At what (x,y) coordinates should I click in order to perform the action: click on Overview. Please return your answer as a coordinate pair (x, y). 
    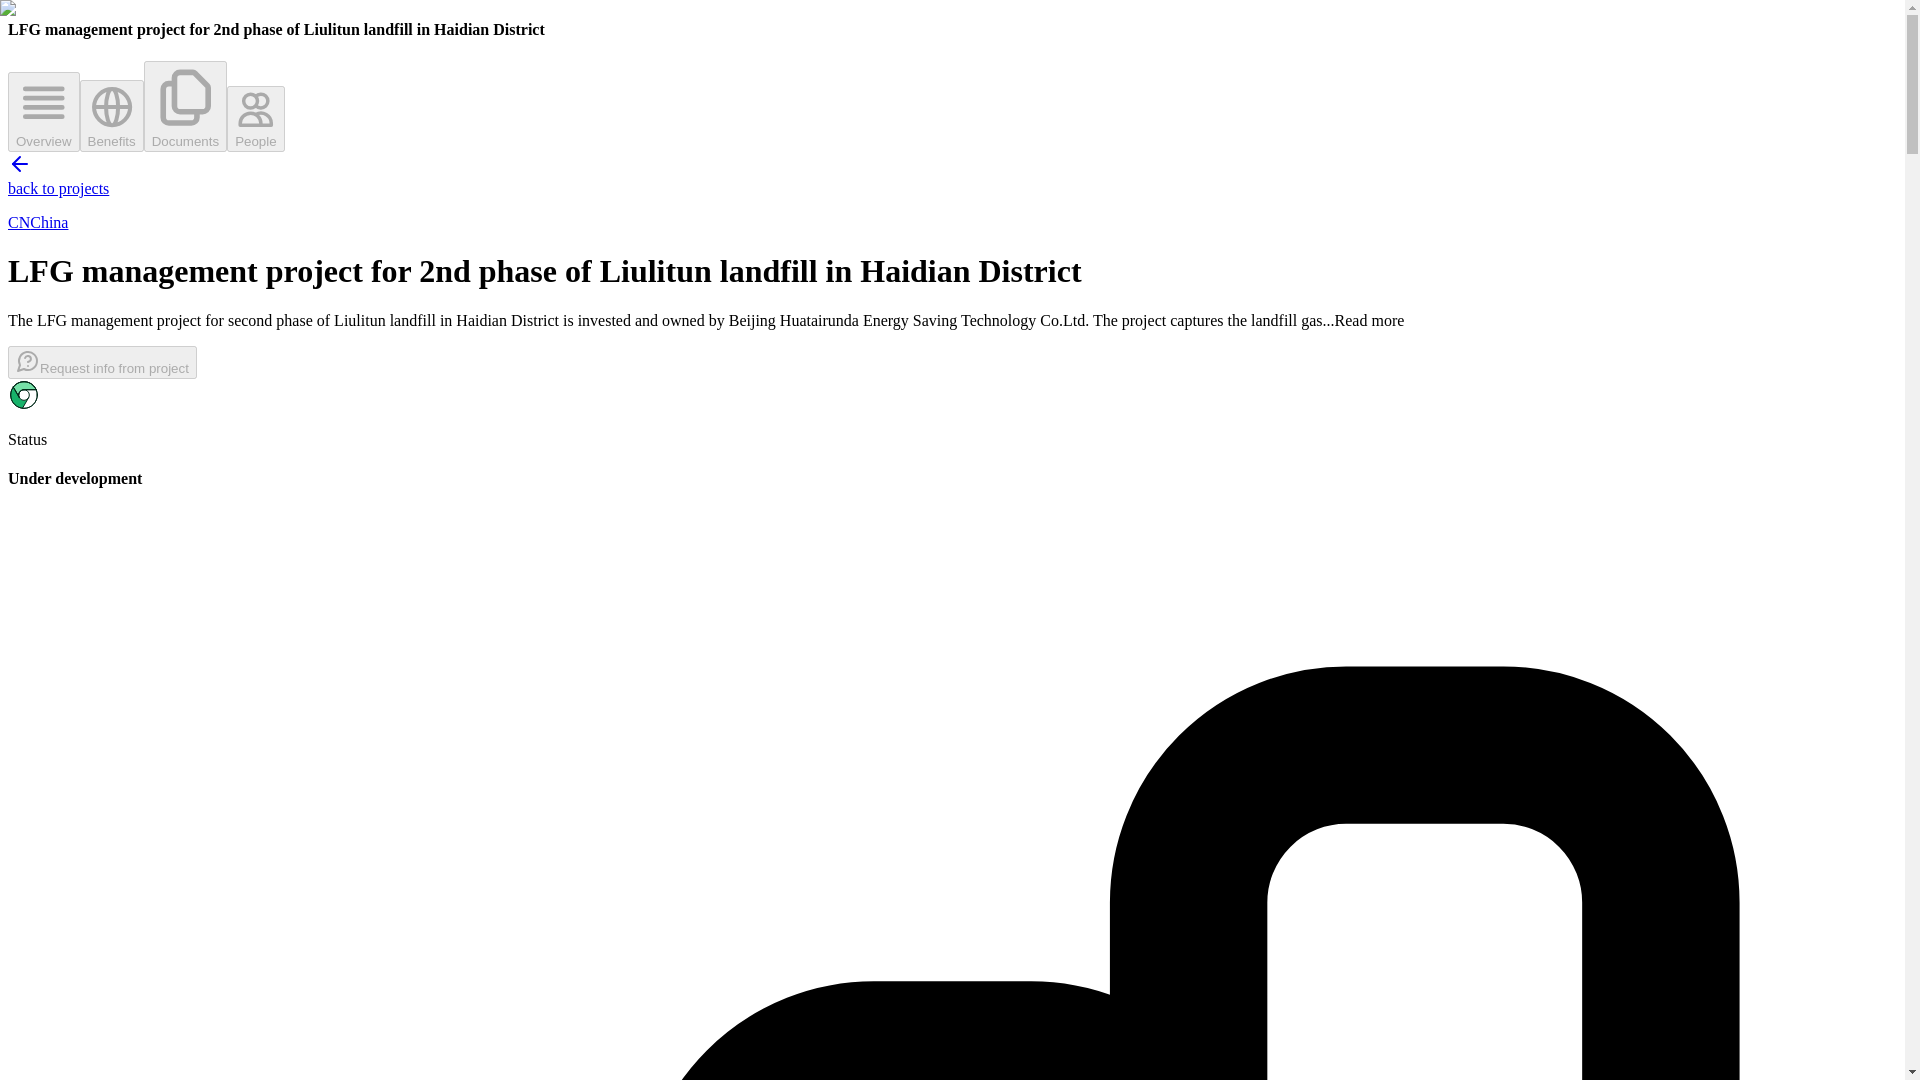
    Looking at the image, I should click on (44, 112).